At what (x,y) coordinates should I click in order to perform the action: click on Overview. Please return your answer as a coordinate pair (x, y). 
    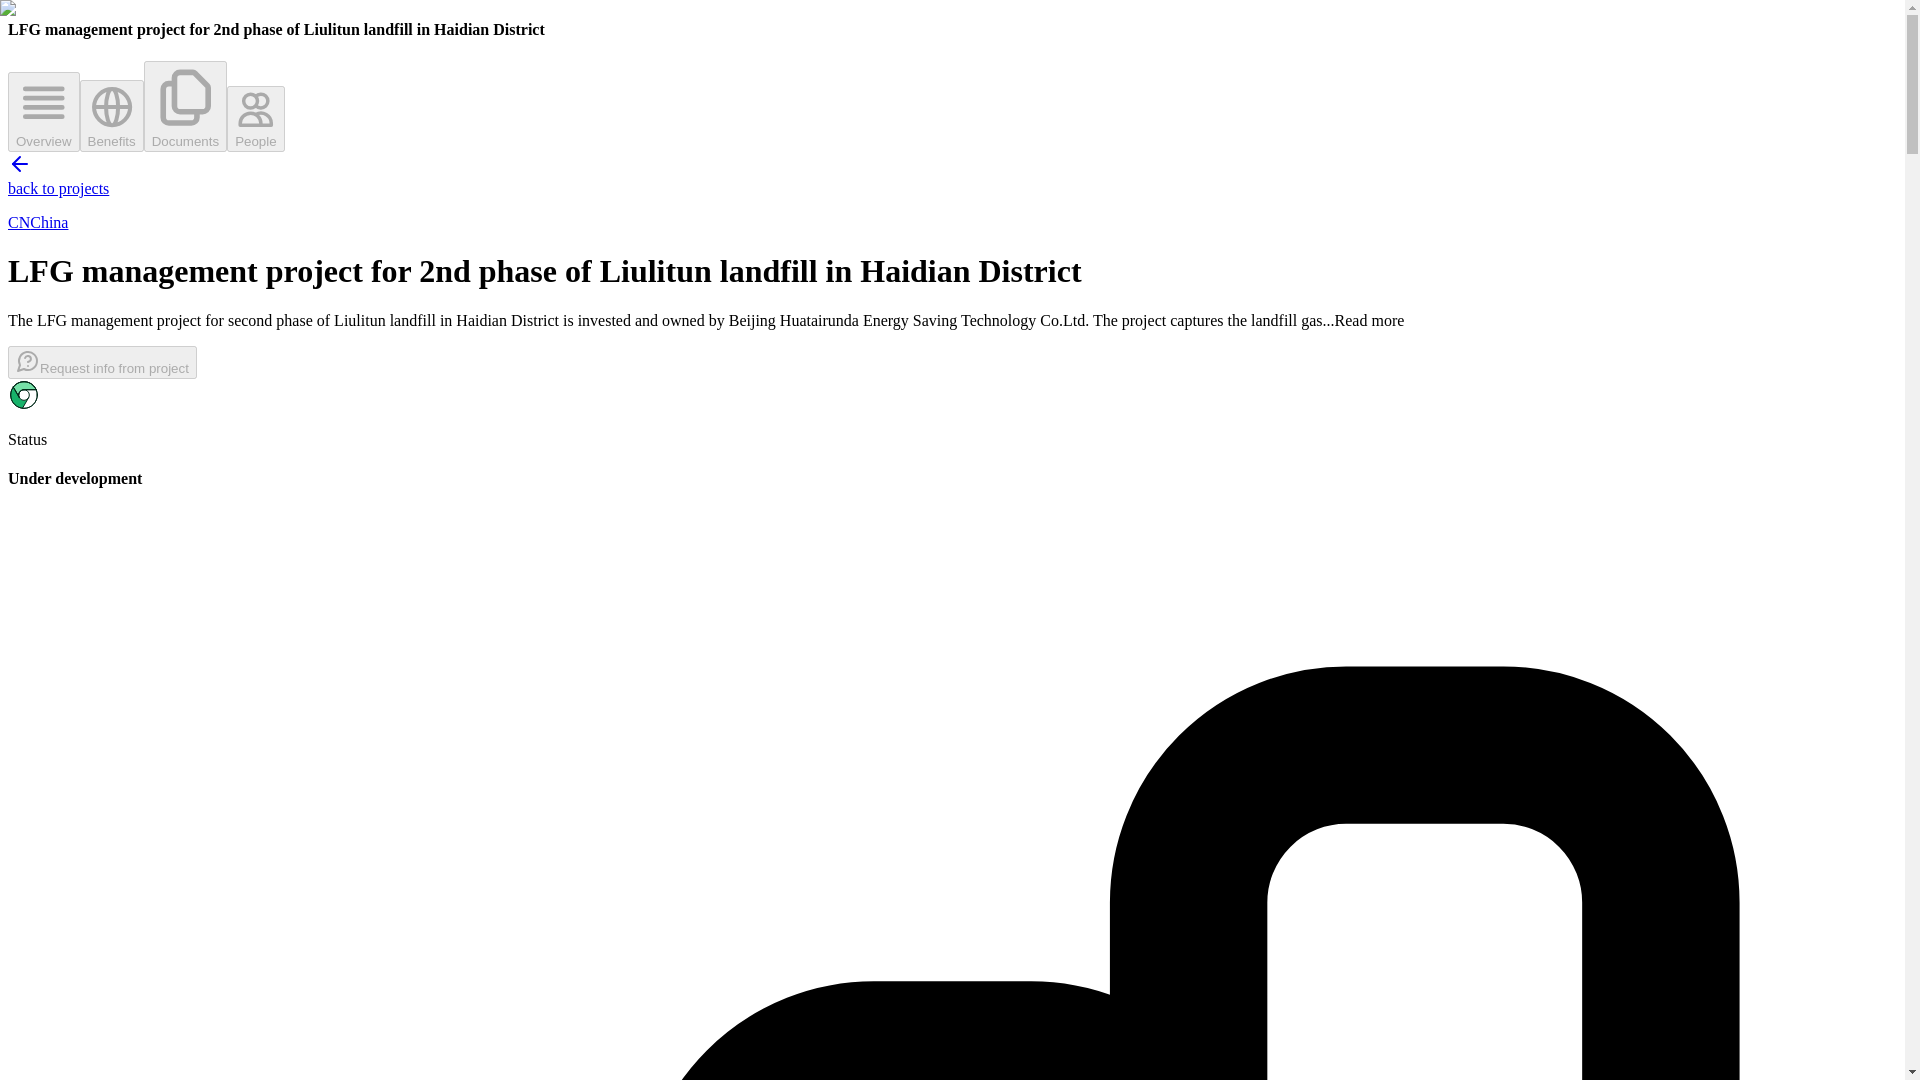
    Looking at the image, I should click on (44, 112).